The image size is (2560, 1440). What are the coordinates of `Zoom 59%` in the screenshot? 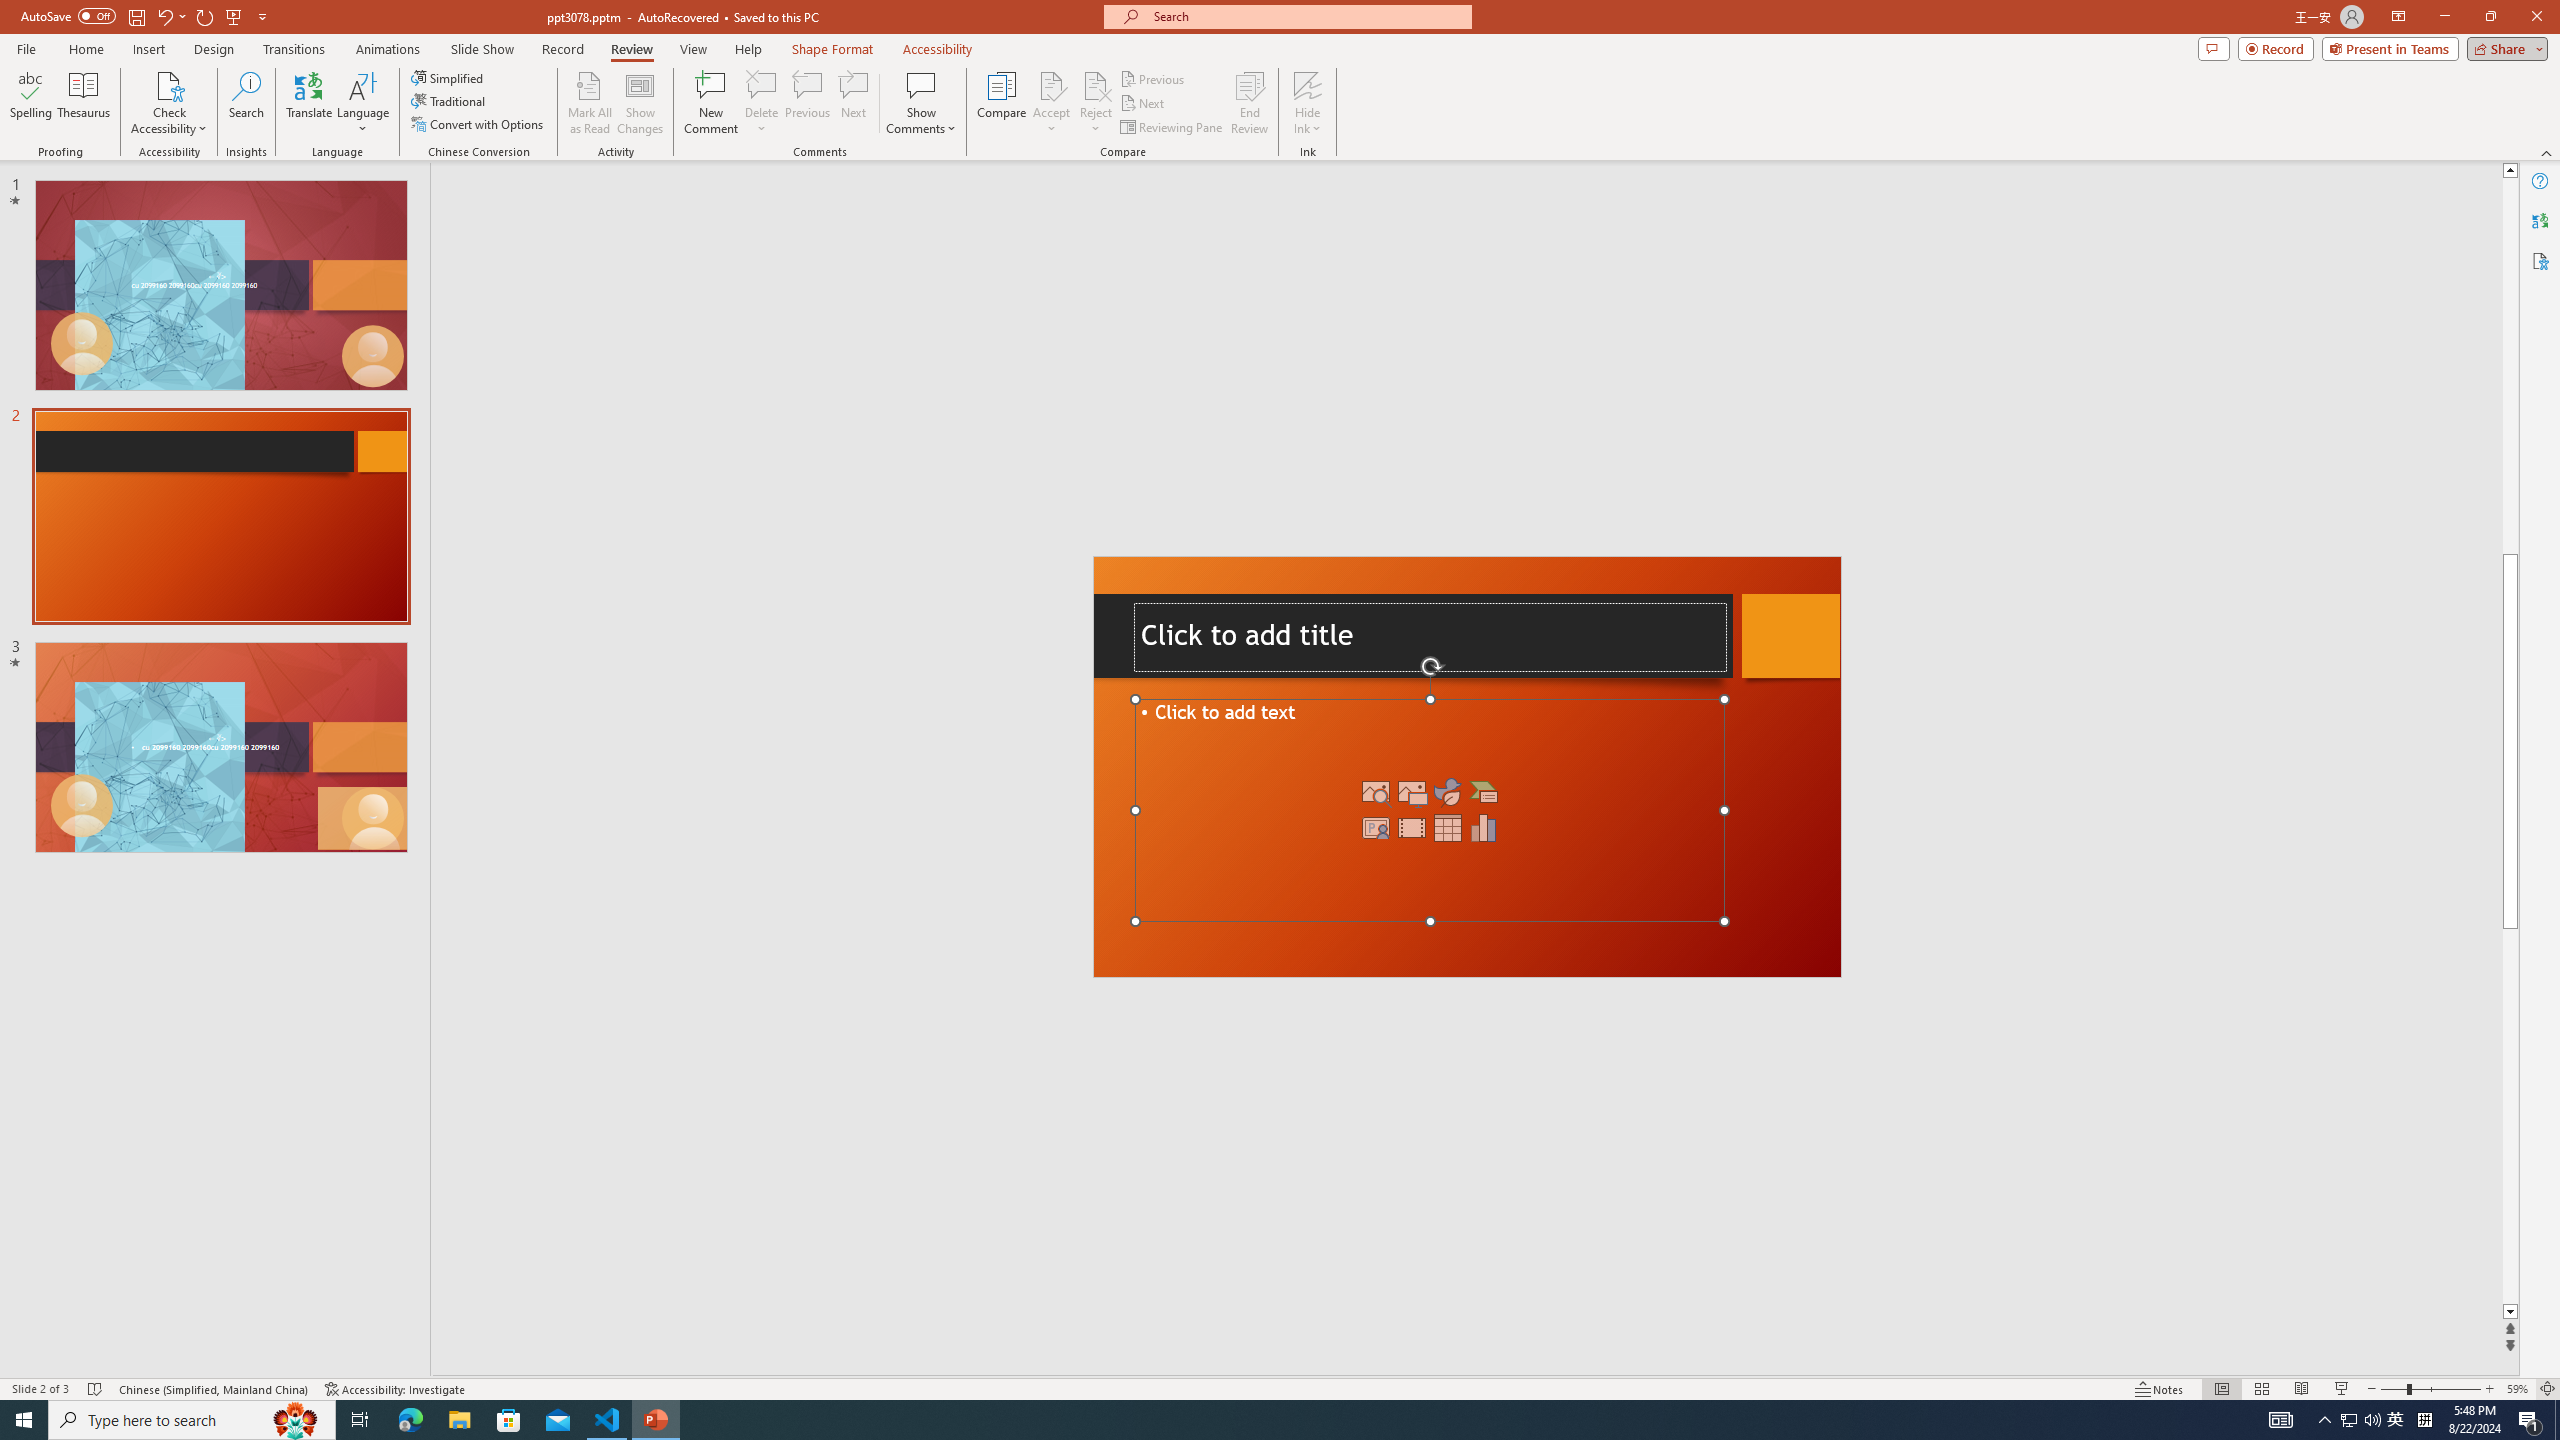 It's located at (2517, 1389).